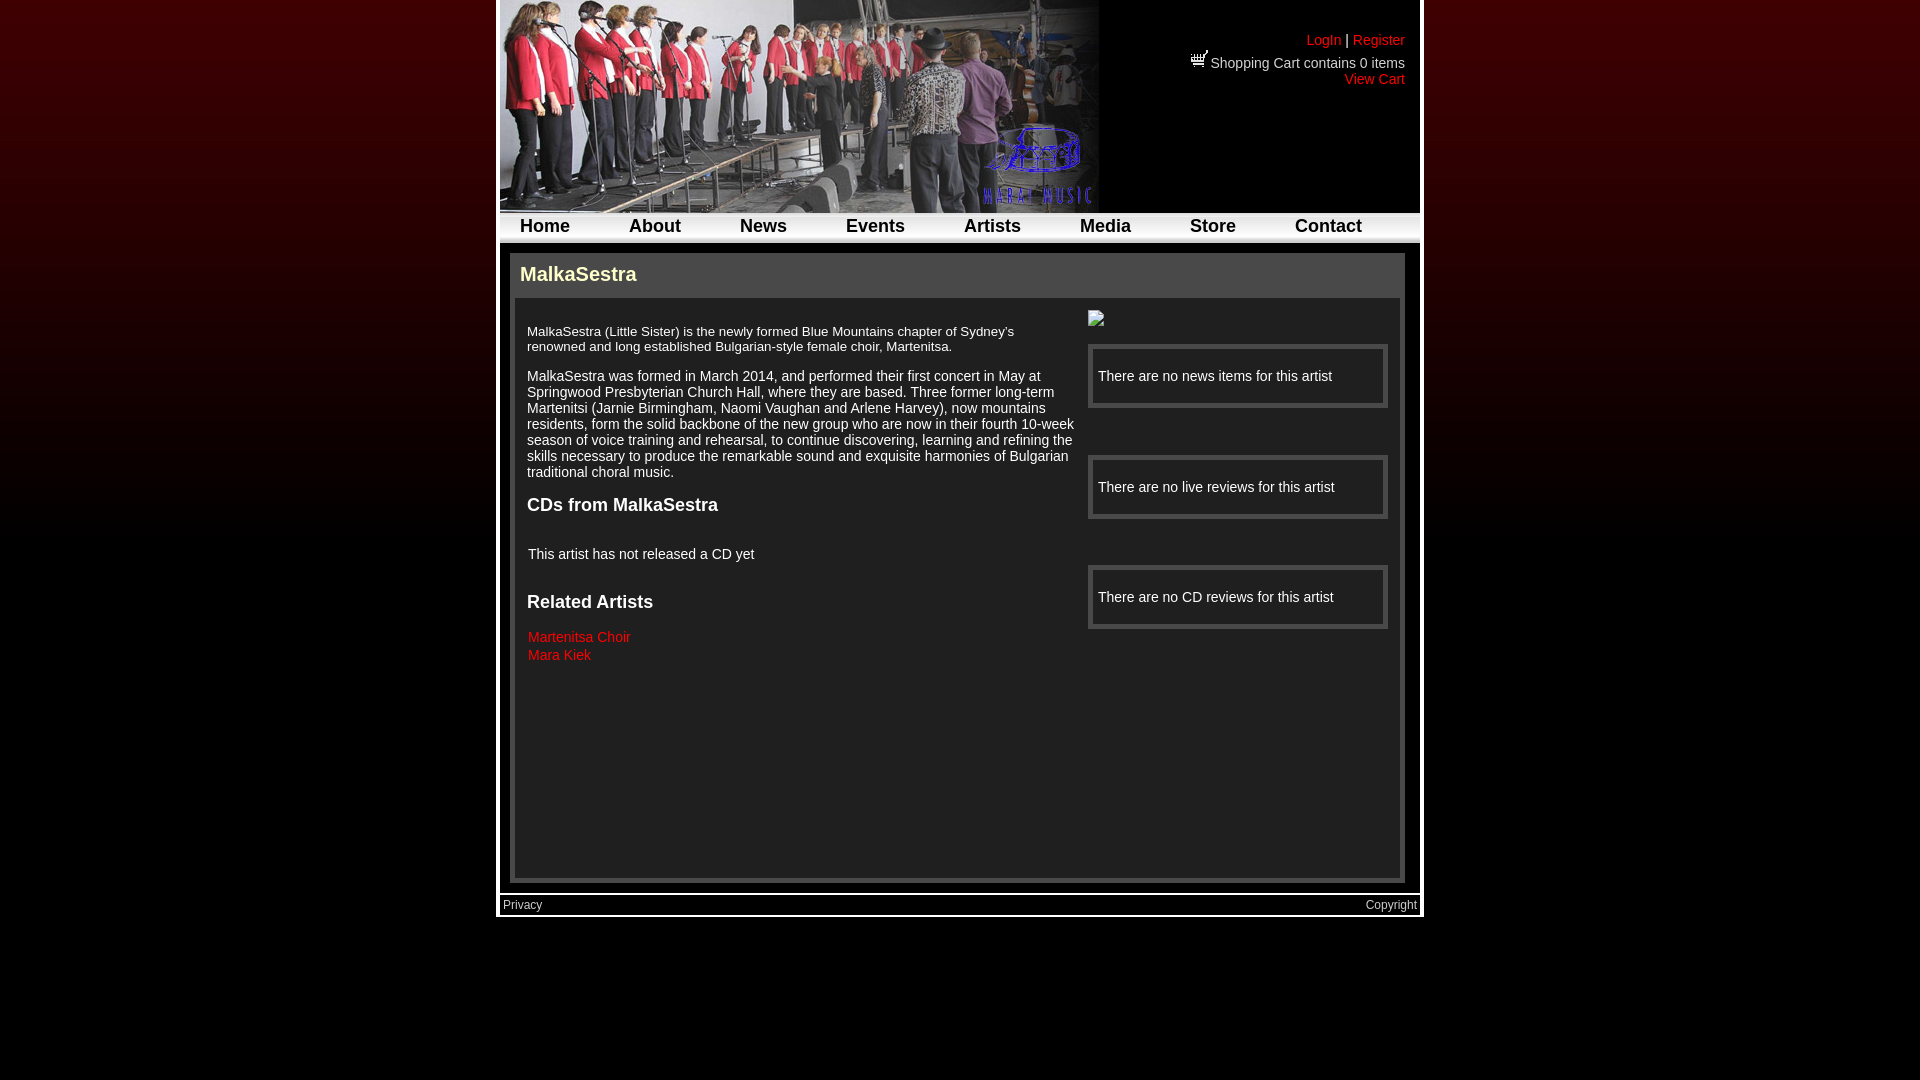  Describe the element at coordinates (1324, 40) in the screenshot. I see `LogIn` at that location.